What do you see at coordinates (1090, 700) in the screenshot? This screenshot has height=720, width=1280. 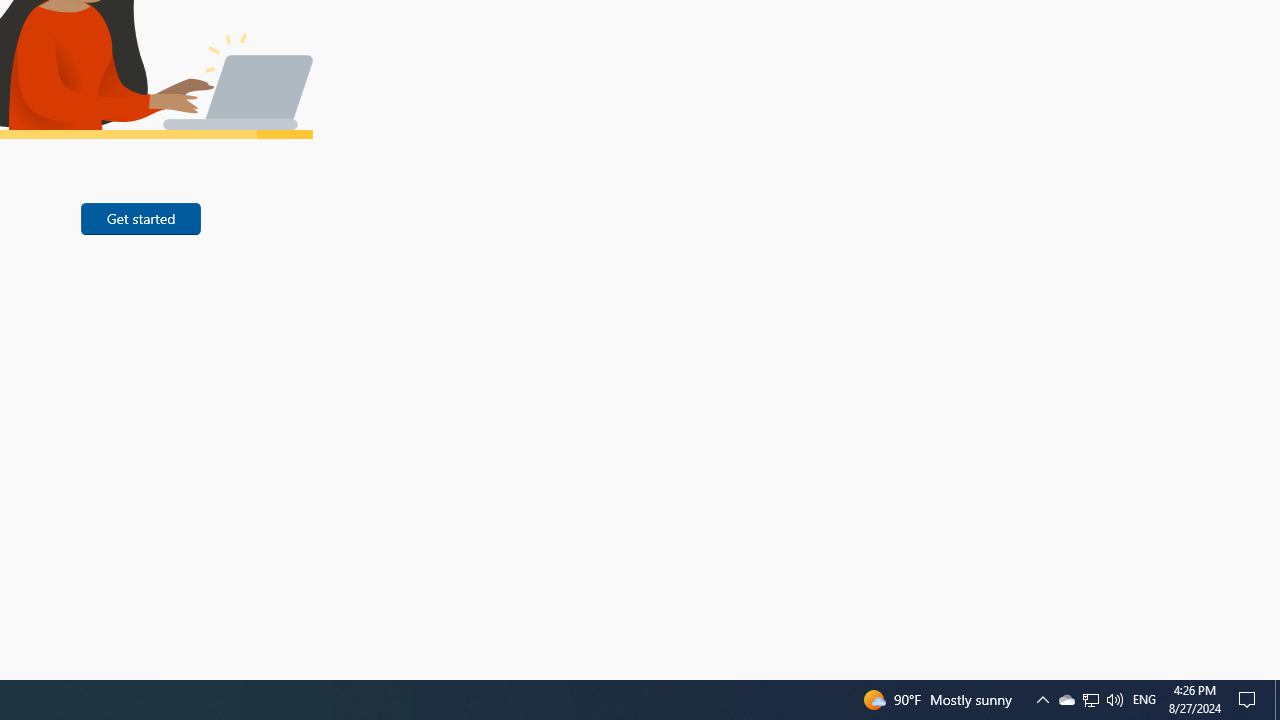 I see `Notification Chevron` at bounding box center [1090, 700].